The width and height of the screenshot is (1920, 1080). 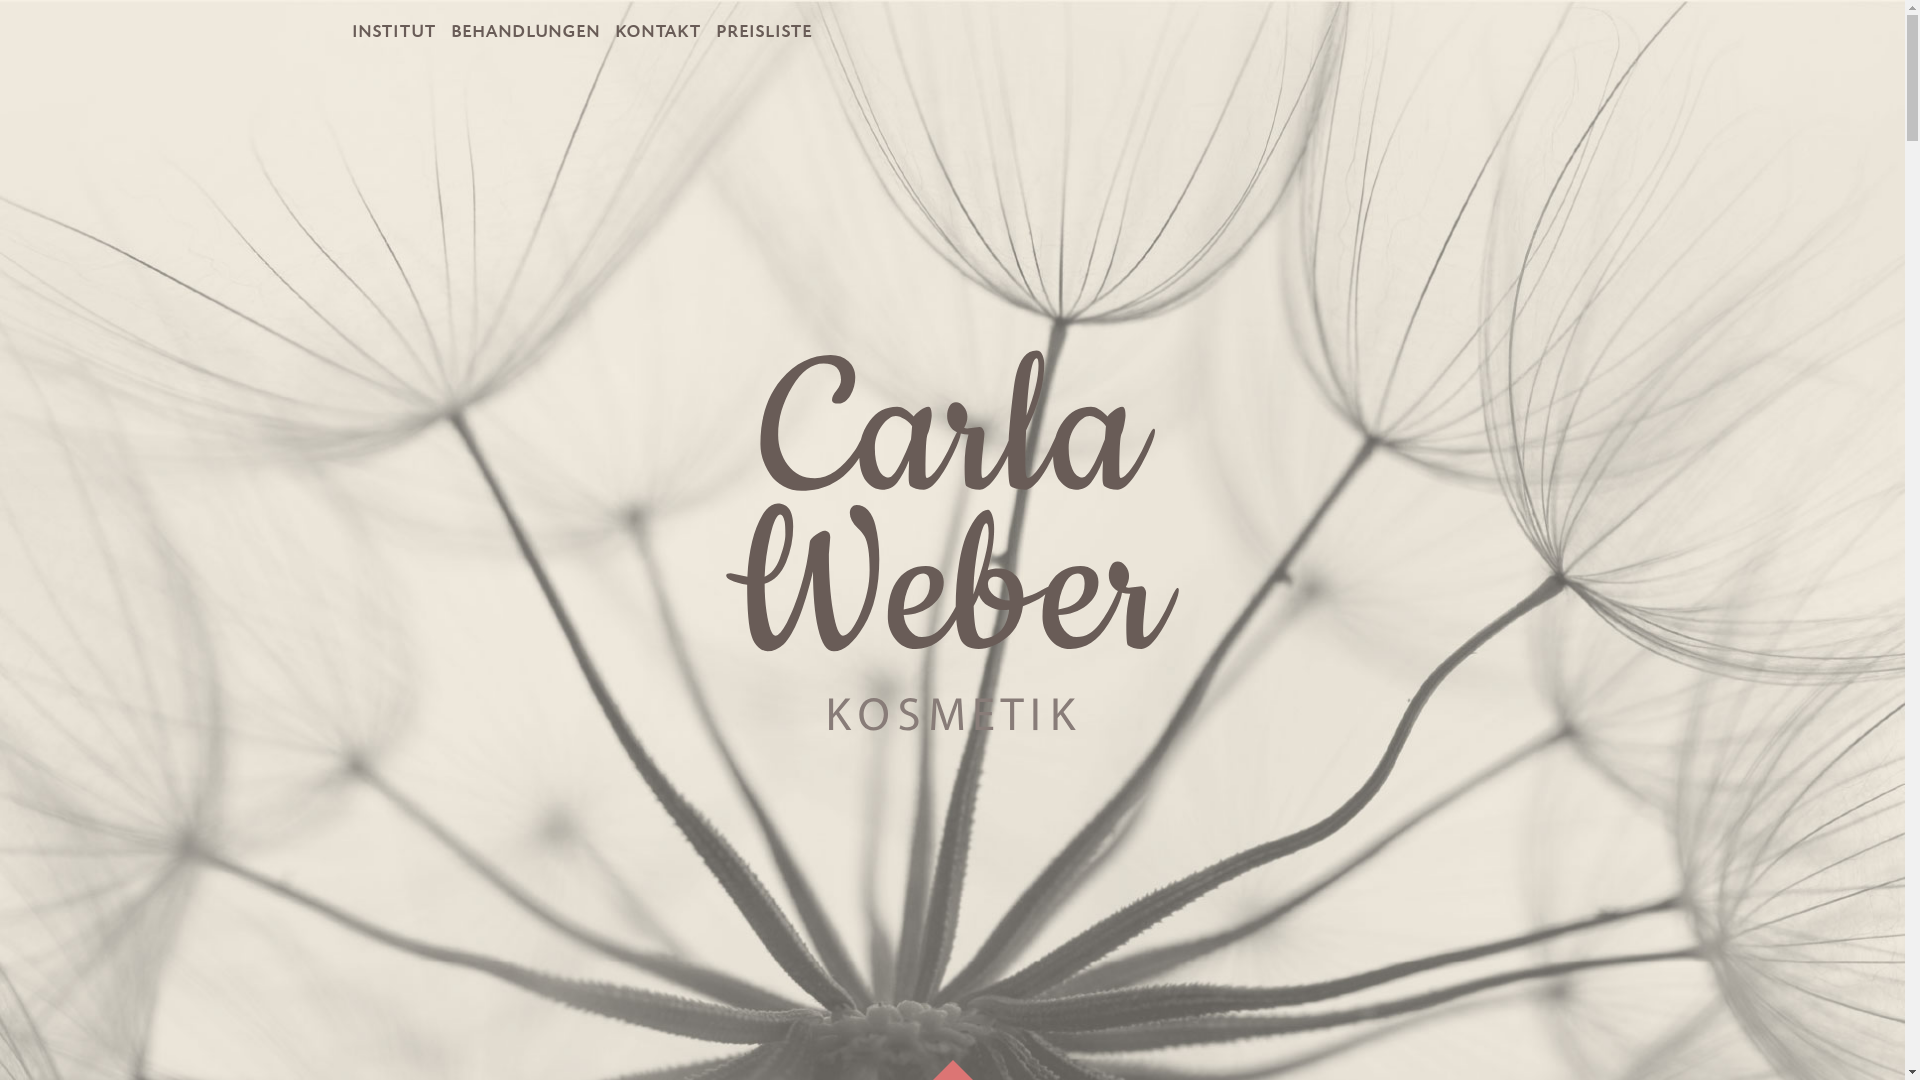 I want to click on PREISLISTE, so click(x=764, y=33).